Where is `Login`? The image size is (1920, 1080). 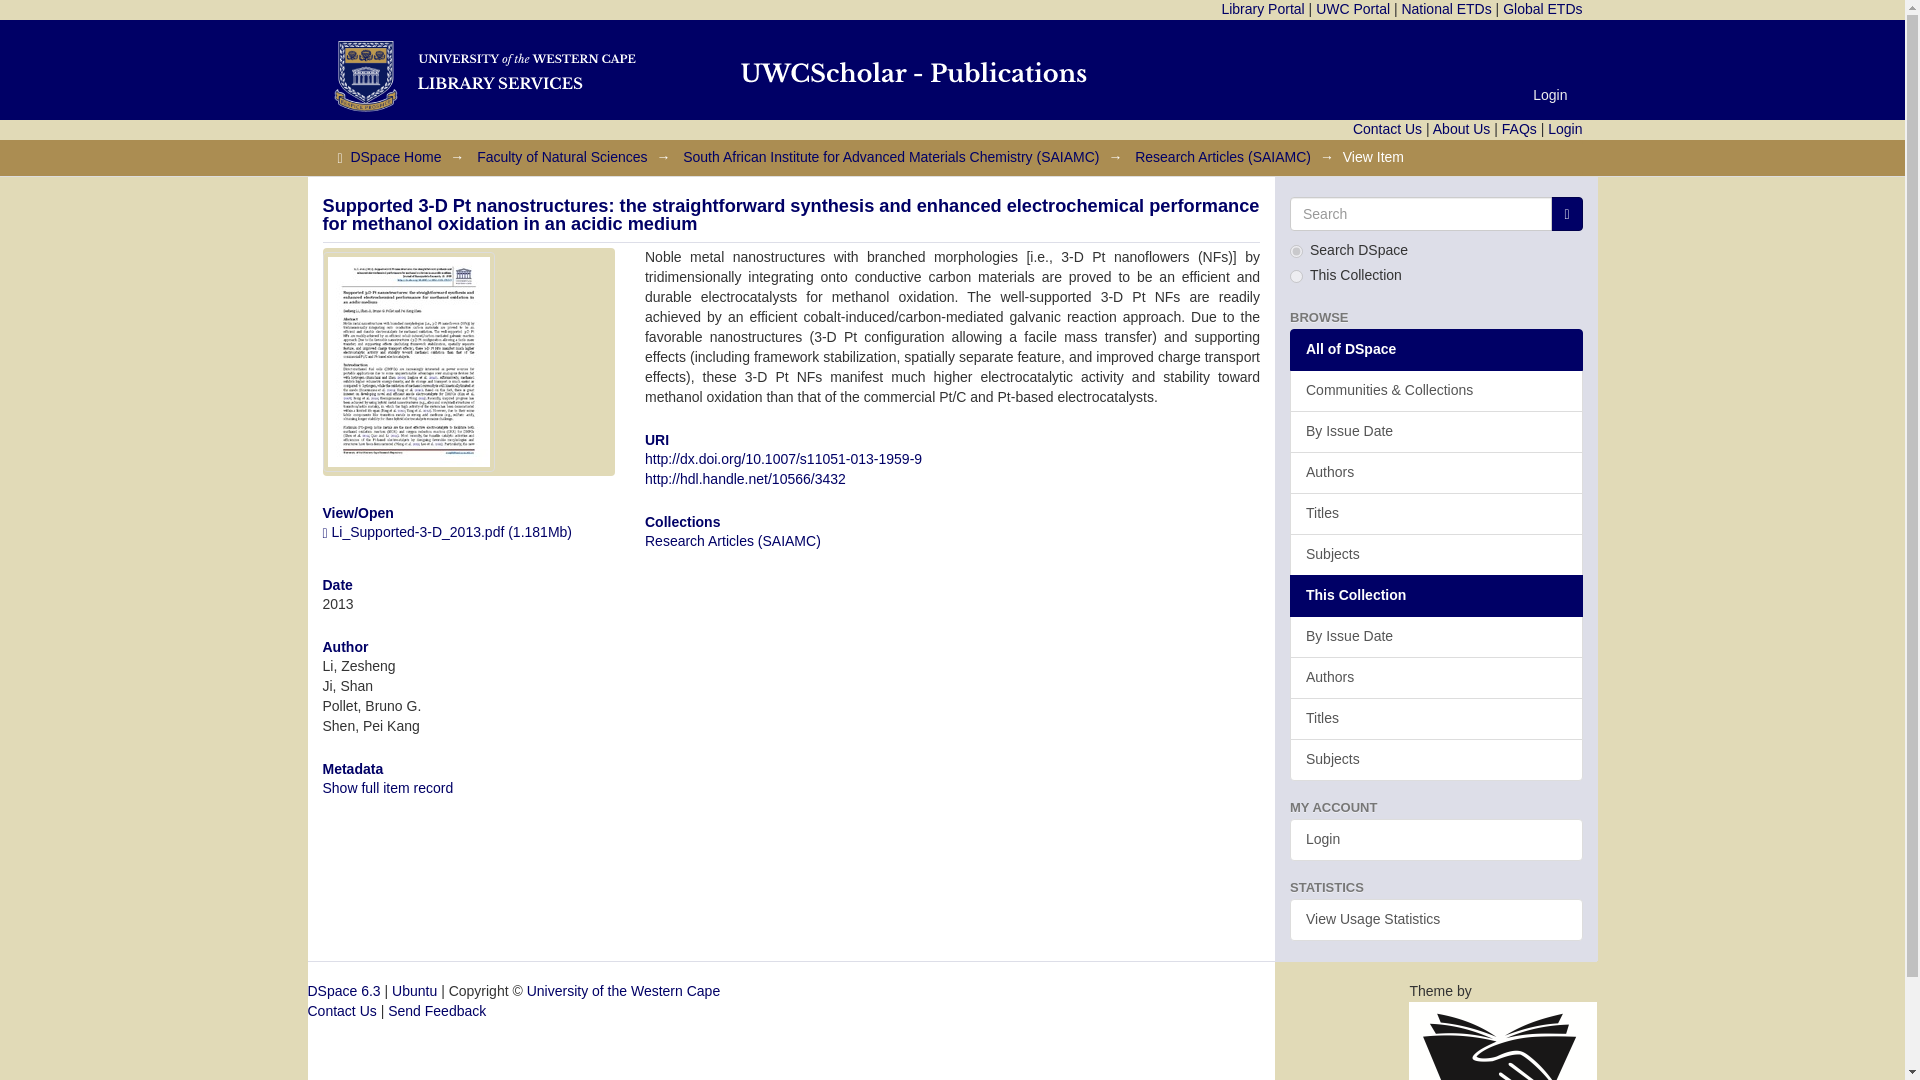
Login is located at coordinates (1564, 128).